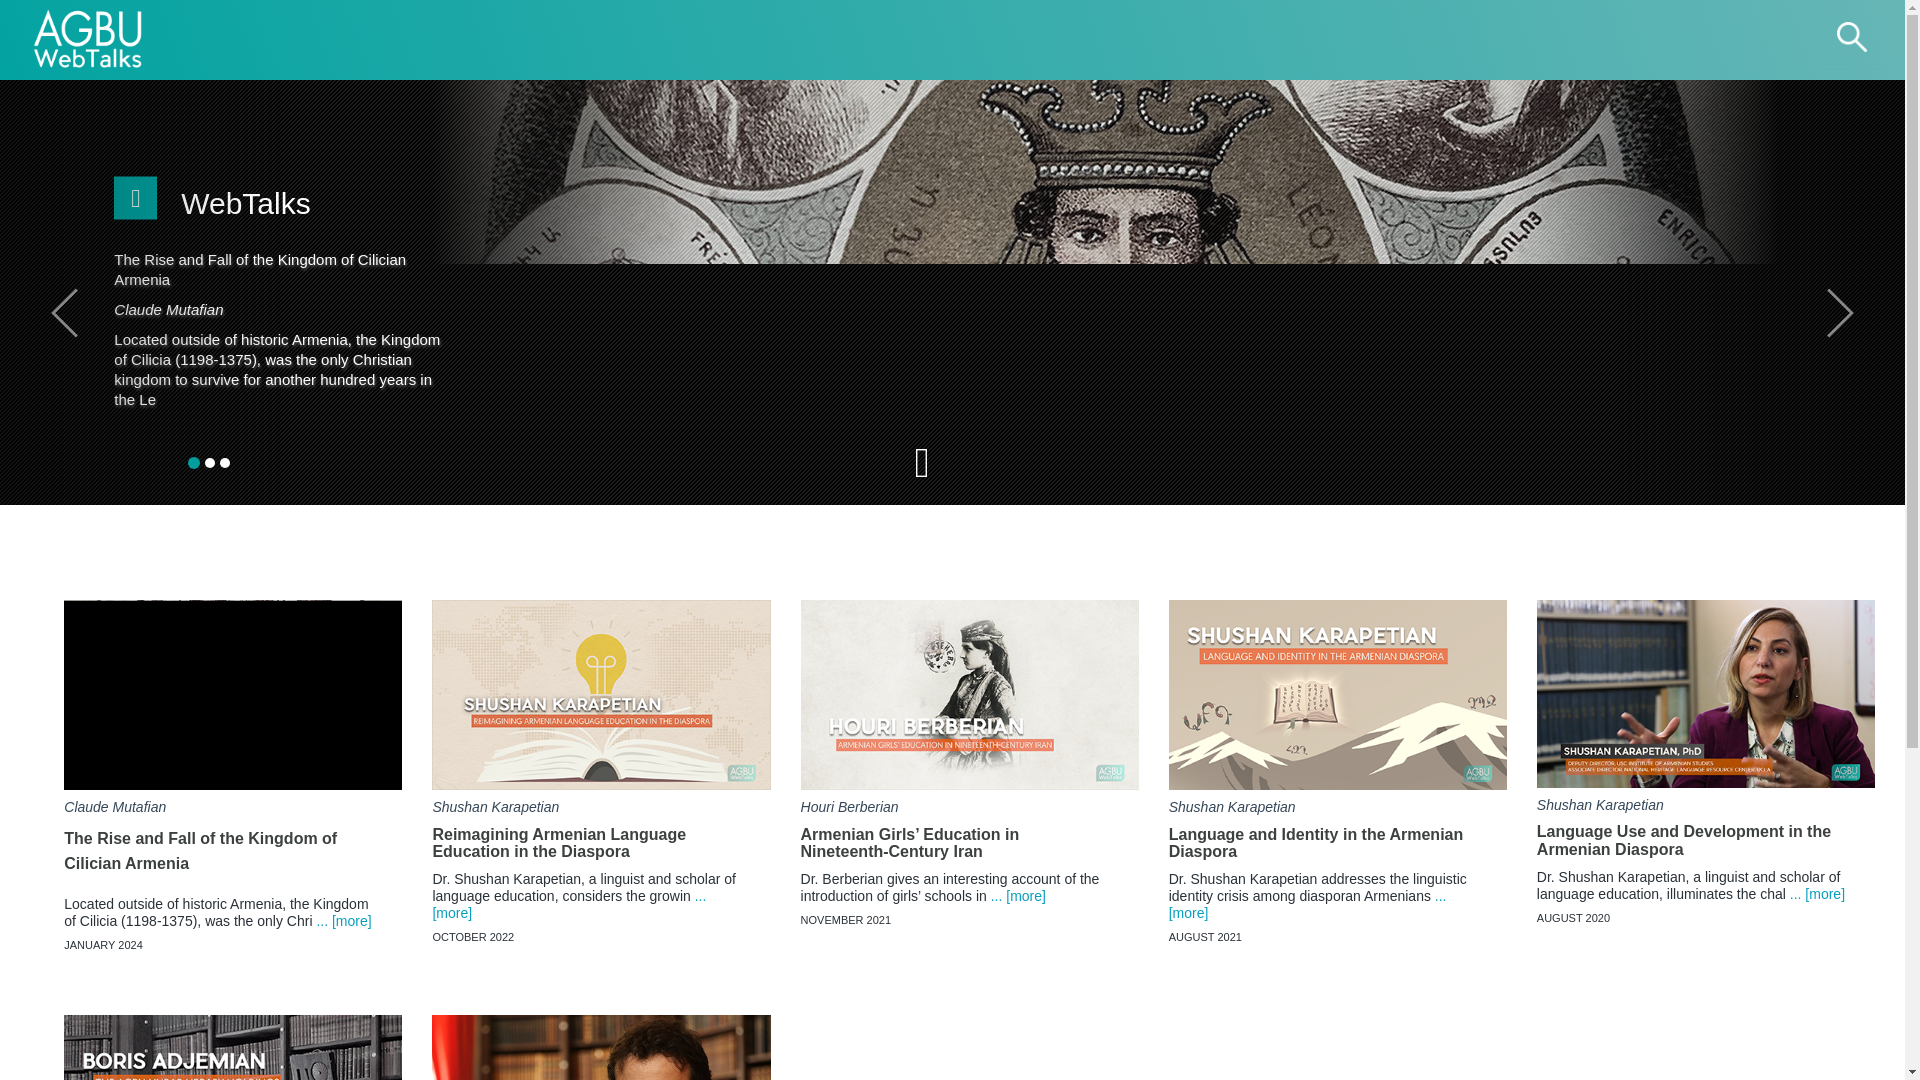 Image resolution: width=1920 pixels, height=1080 pixels. I want to click on Shushan Karapetian, so click(495, 807).